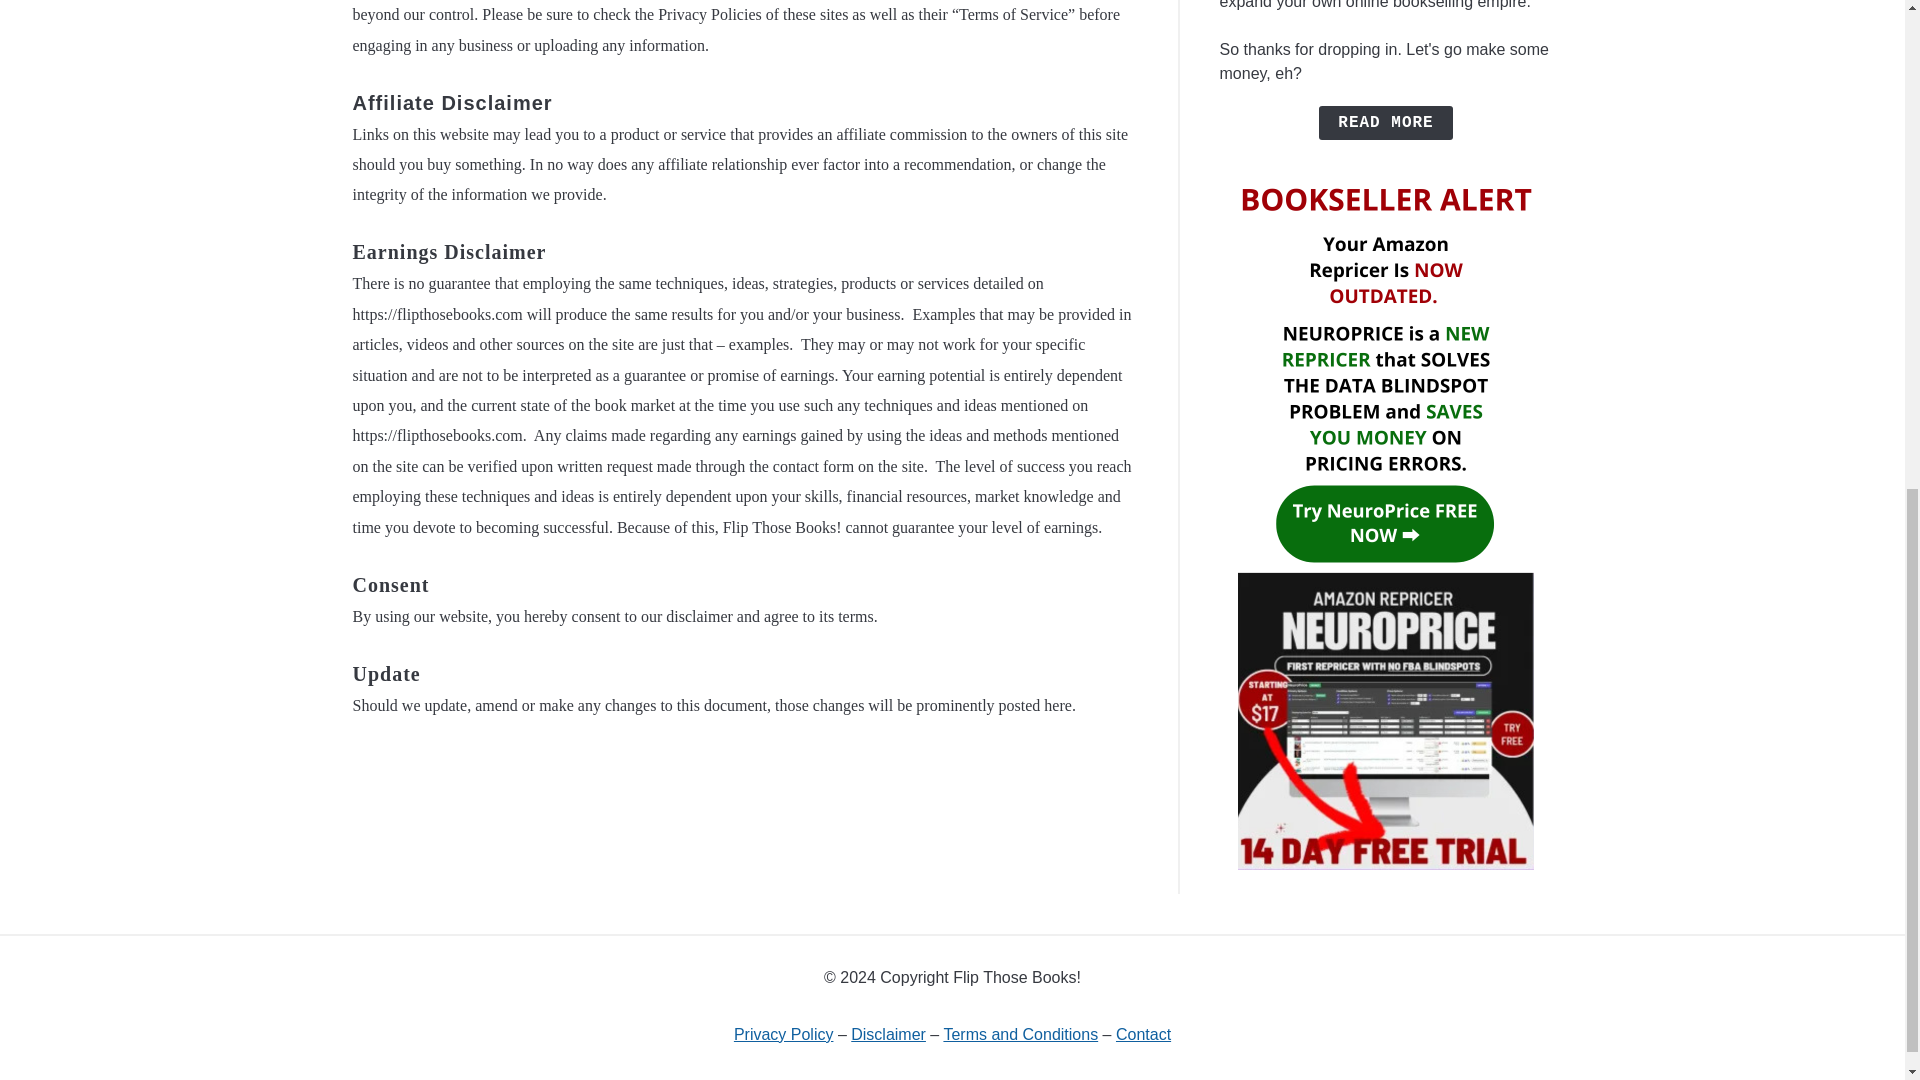 The image size is (1920, 1080). Describe the element at coordinates (1020, 1034) in the screenshot. I see `Terms and Conditions` at that location.